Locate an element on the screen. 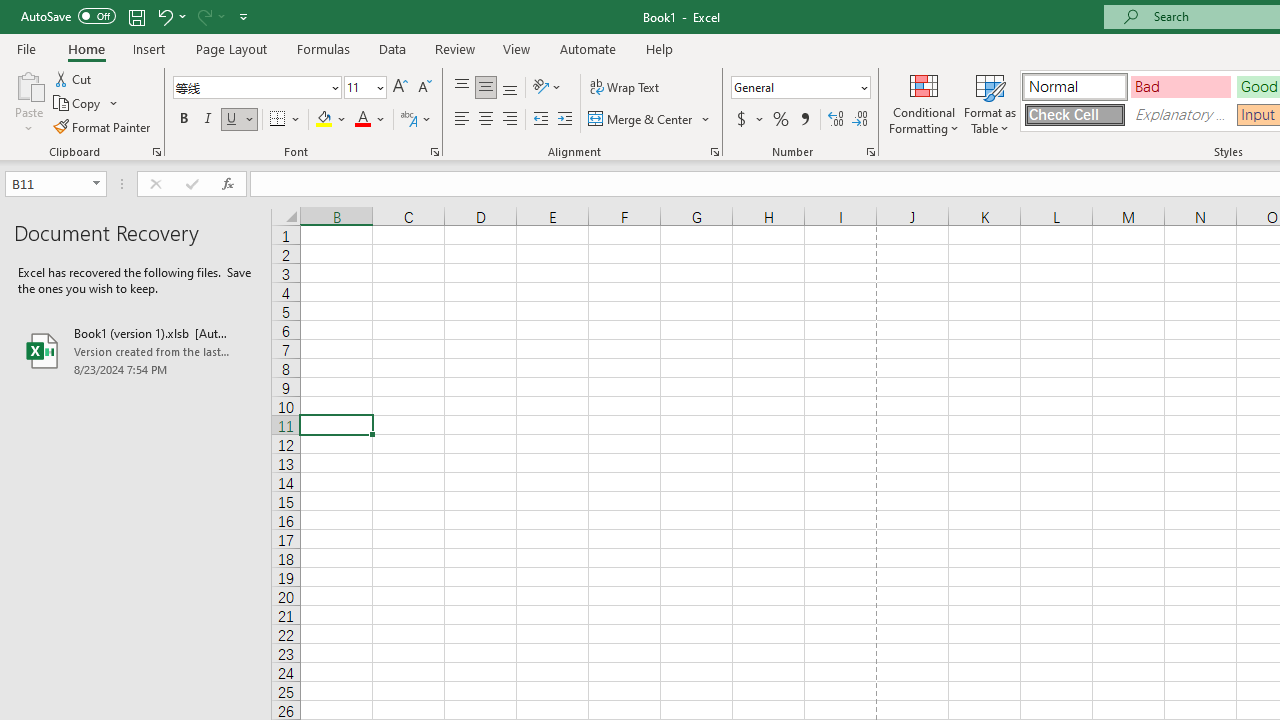 The width and height of the screenshot is (1280, 720). Book1 (version 1).xlsb  [AutoRecovered] is located at coordinates (136, 350).